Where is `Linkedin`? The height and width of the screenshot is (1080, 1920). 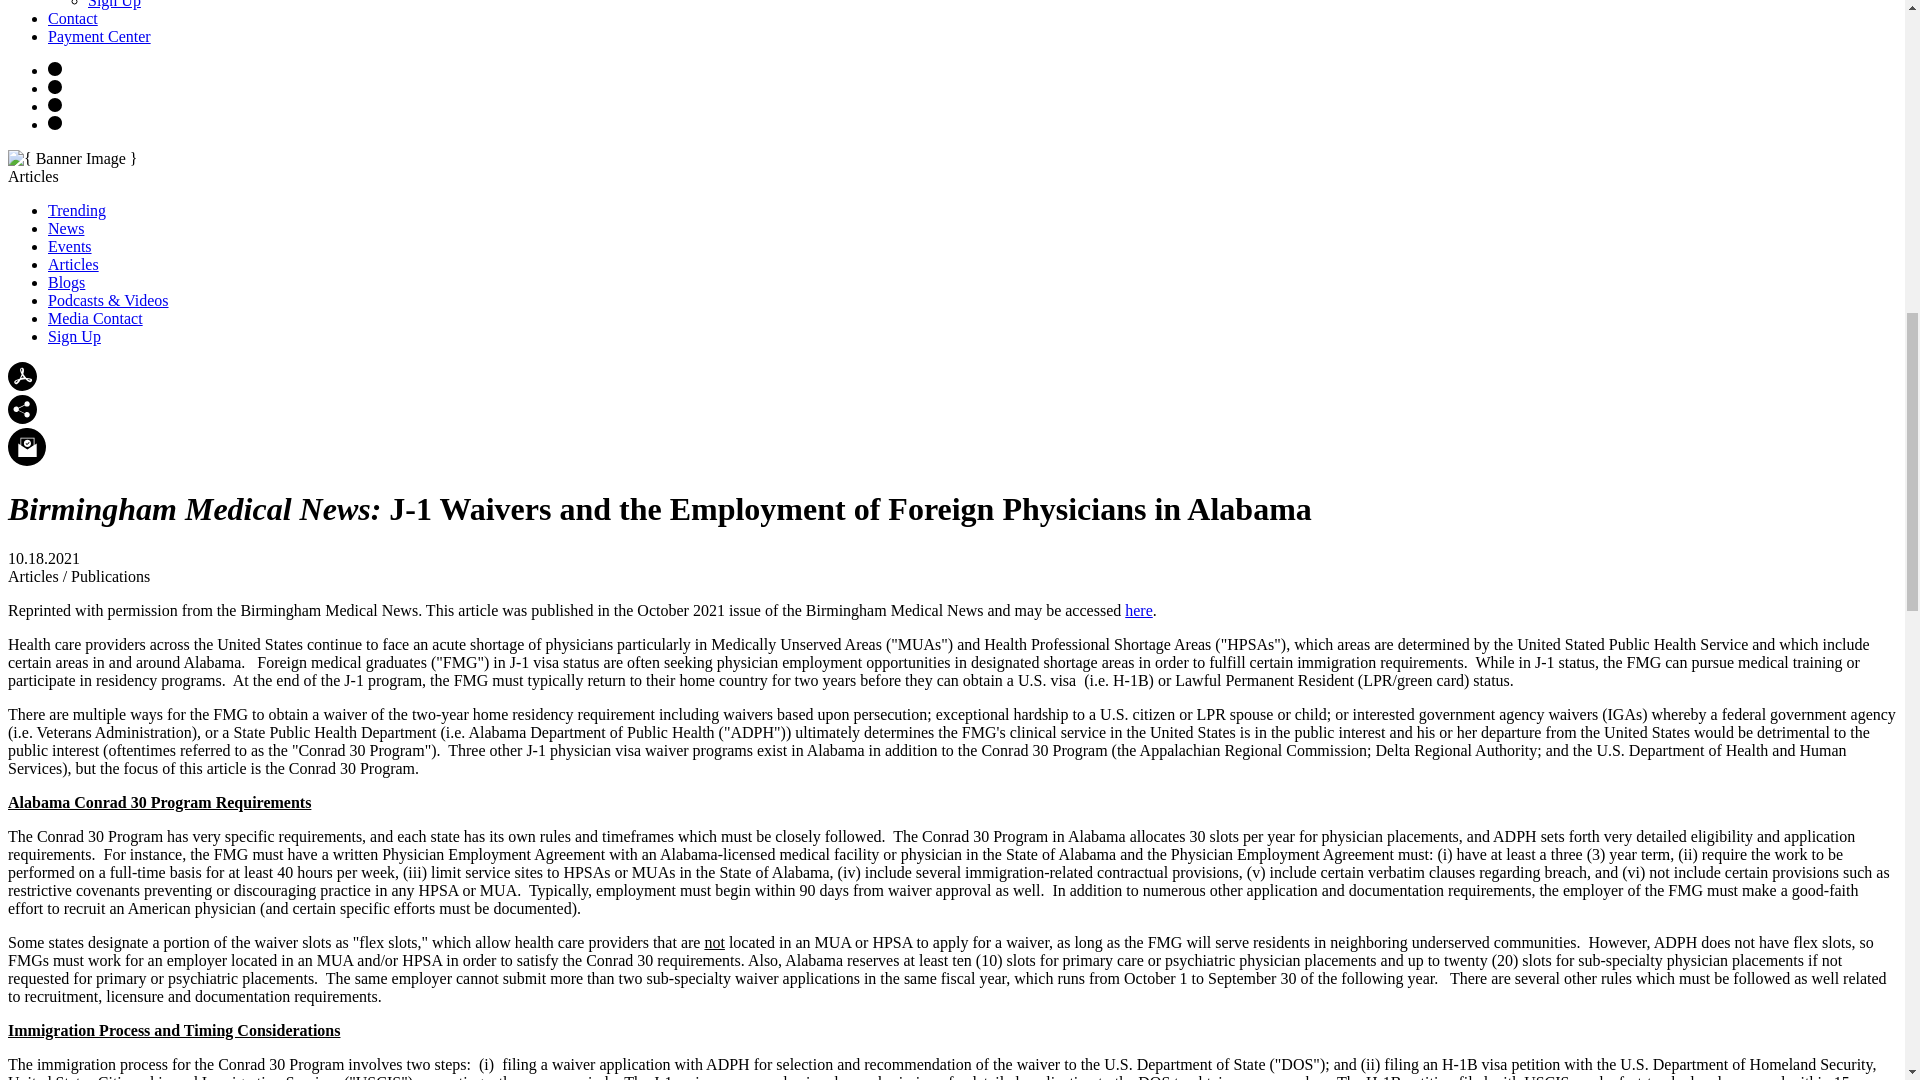
Linkedin is located at coordinates (54, 122).